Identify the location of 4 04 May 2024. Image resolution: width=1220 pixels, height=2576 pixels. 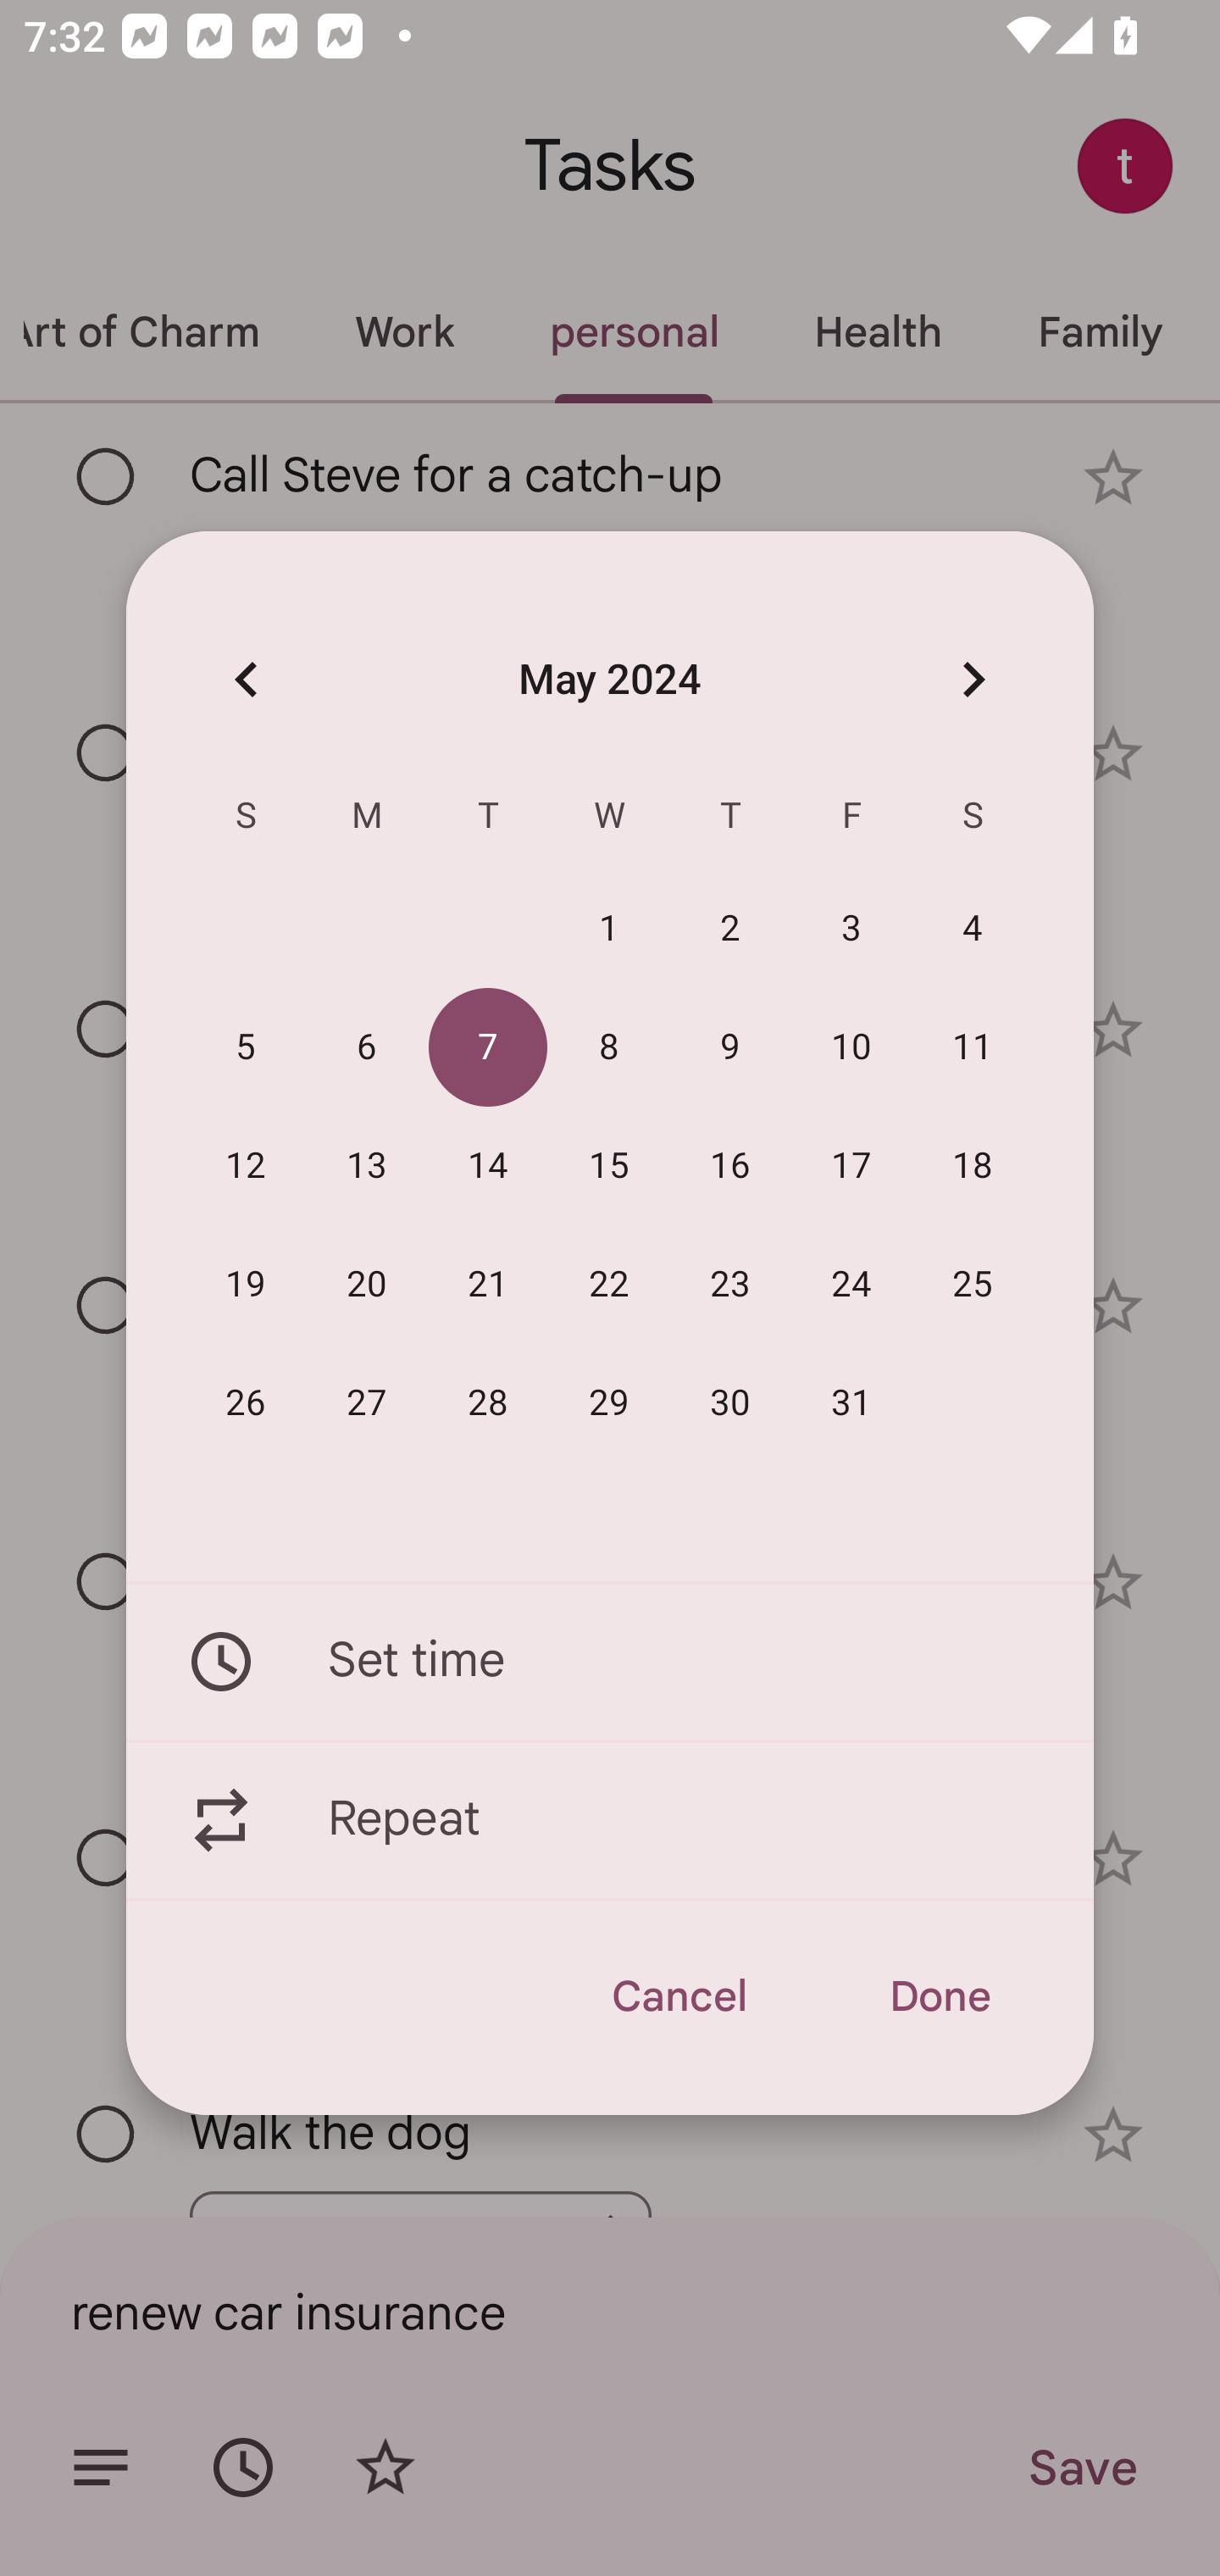
(973, 930).